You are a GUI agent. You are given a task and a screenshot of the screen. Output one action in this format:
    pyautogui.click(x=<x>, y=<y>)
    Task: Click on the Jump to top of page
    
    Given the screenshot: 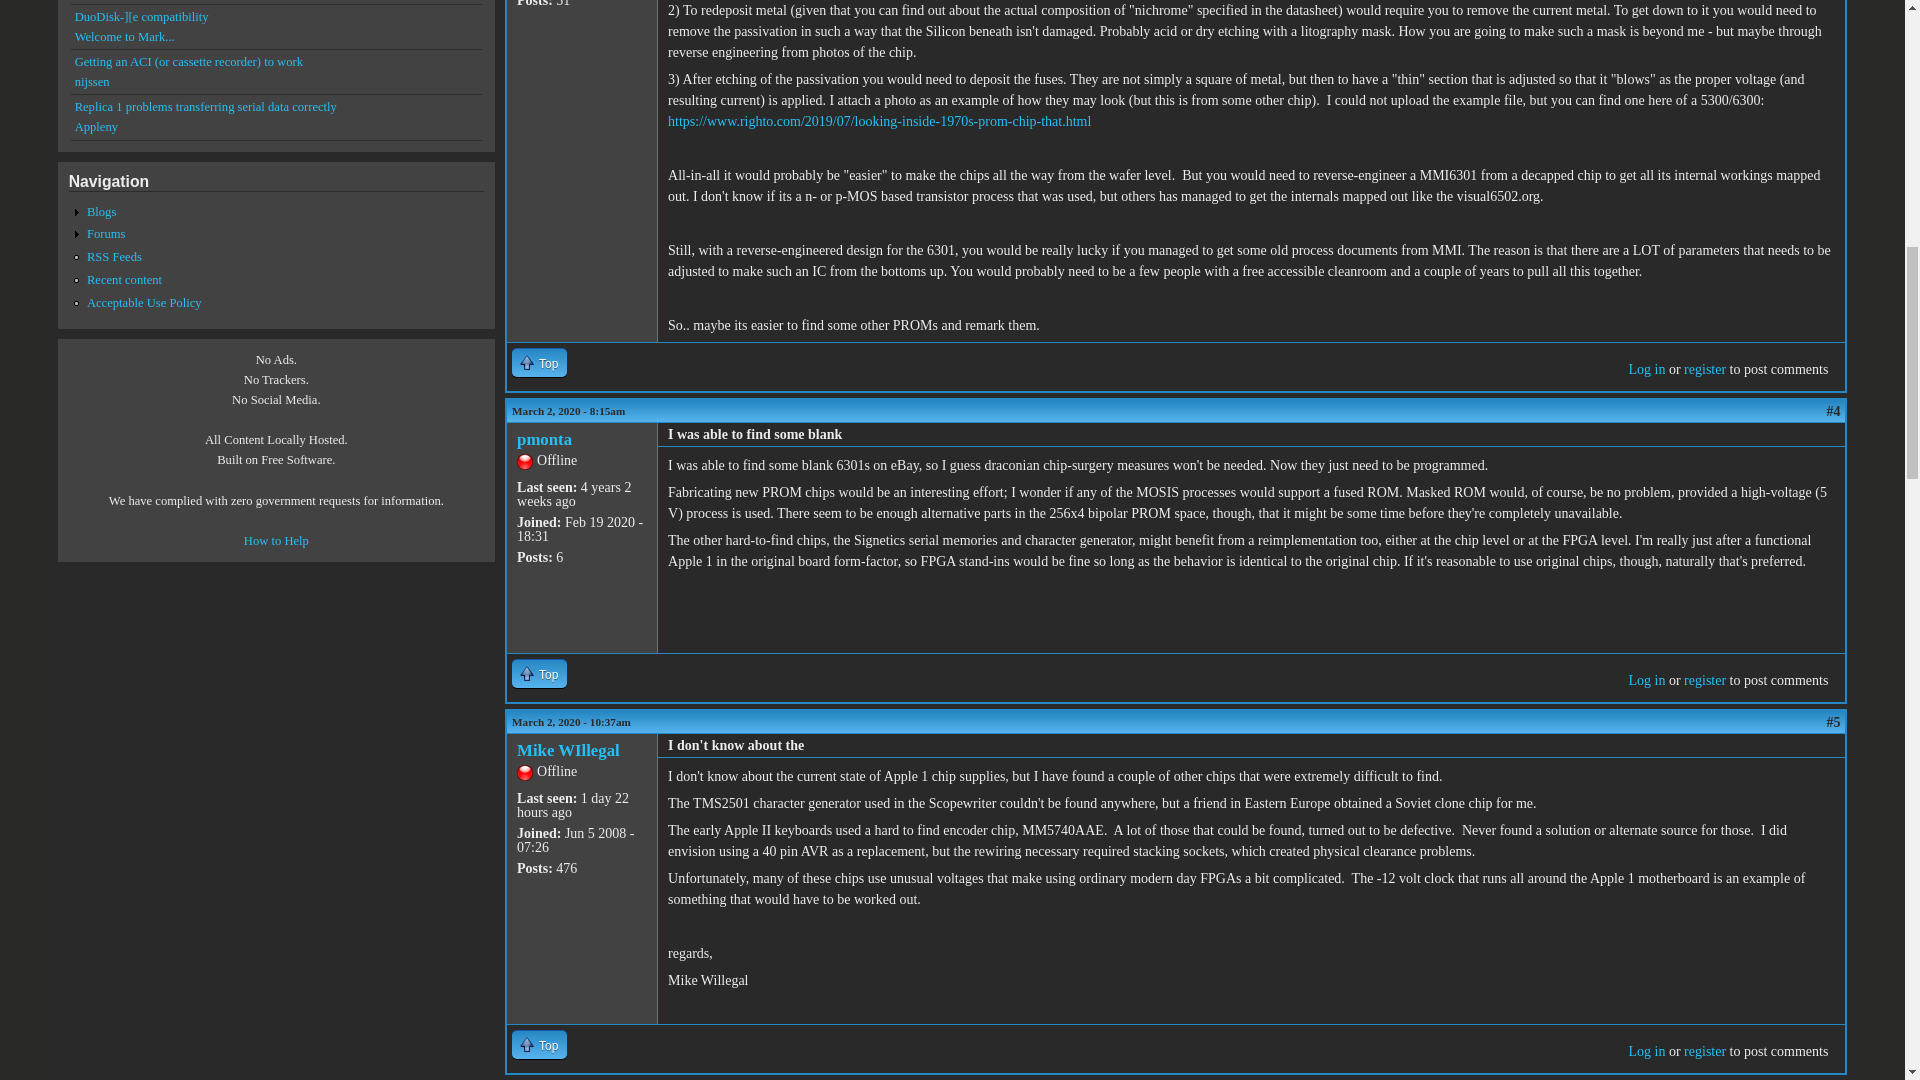 What is the action you would take?
    pyautogui.click(x=539, y=672)
    